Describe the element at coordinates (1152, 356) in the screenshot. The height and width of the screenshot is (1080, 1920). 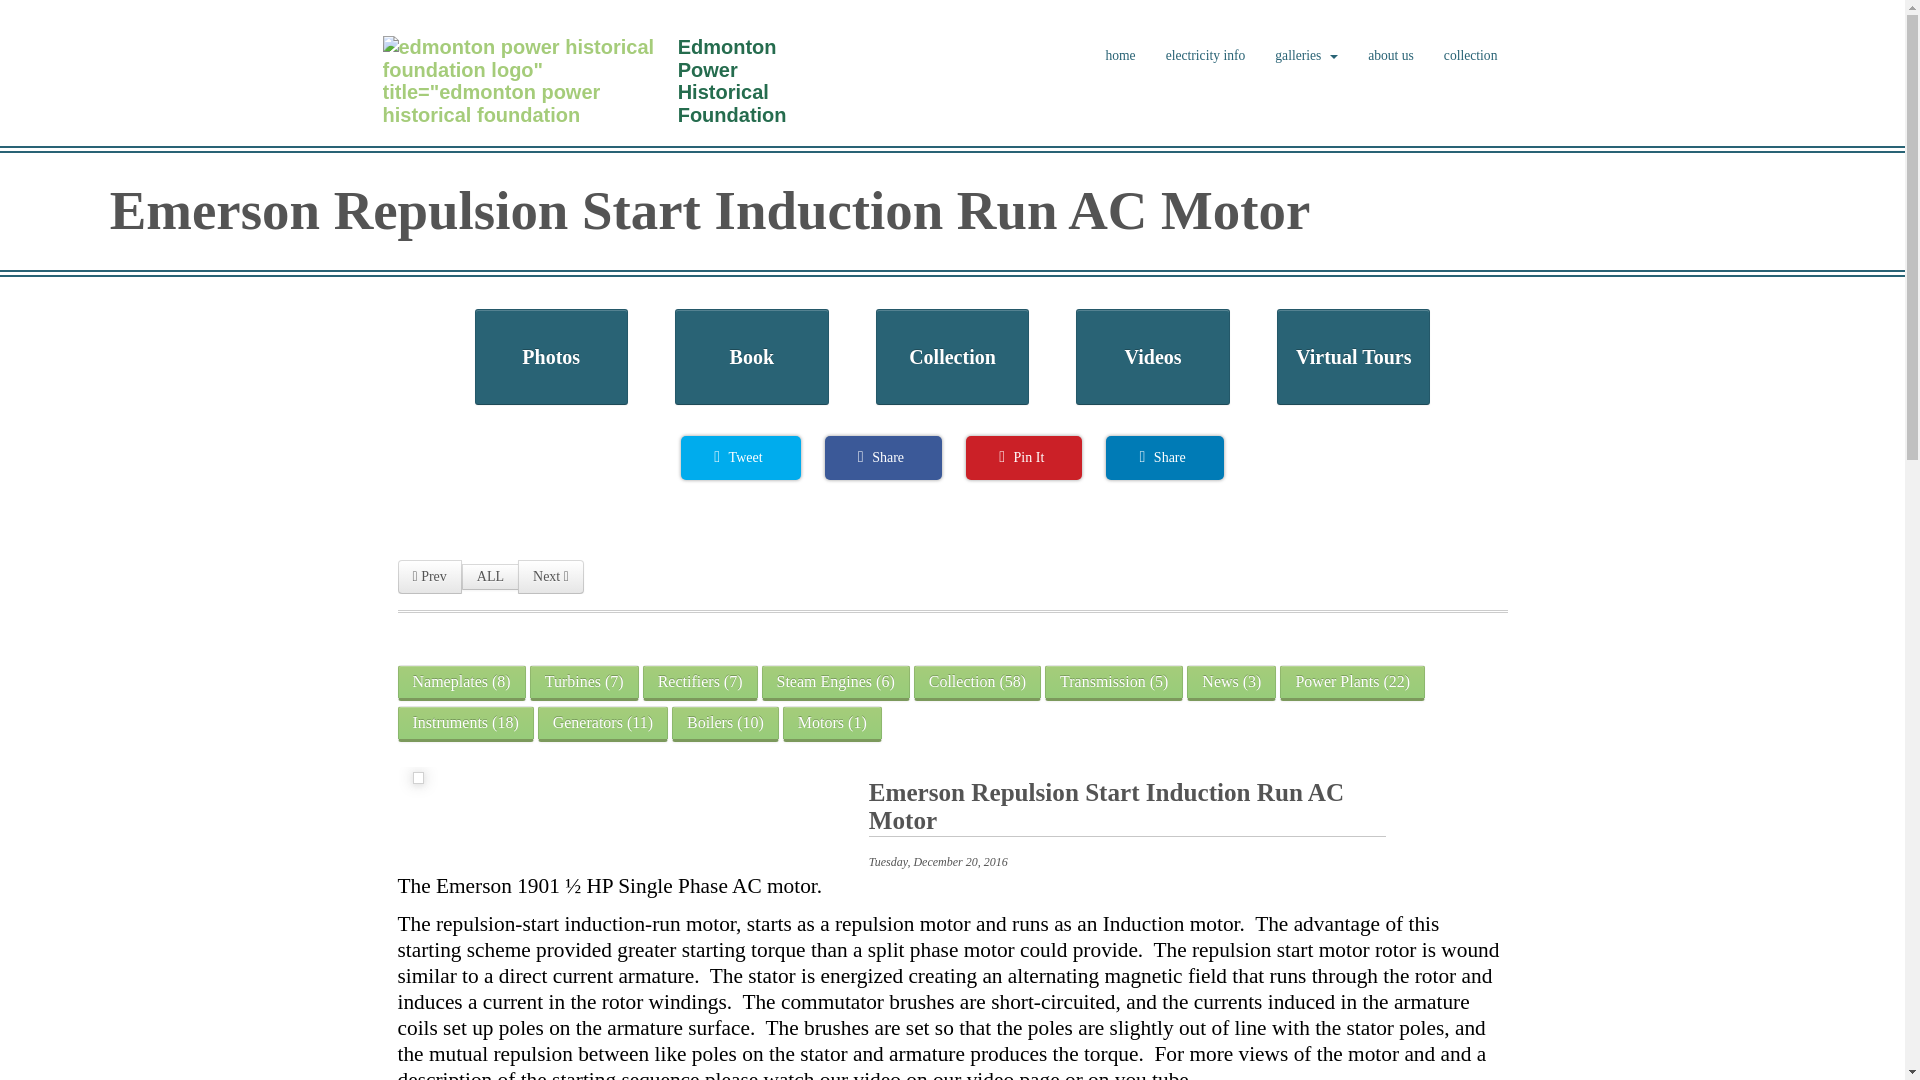
I see `Videos` at that location.